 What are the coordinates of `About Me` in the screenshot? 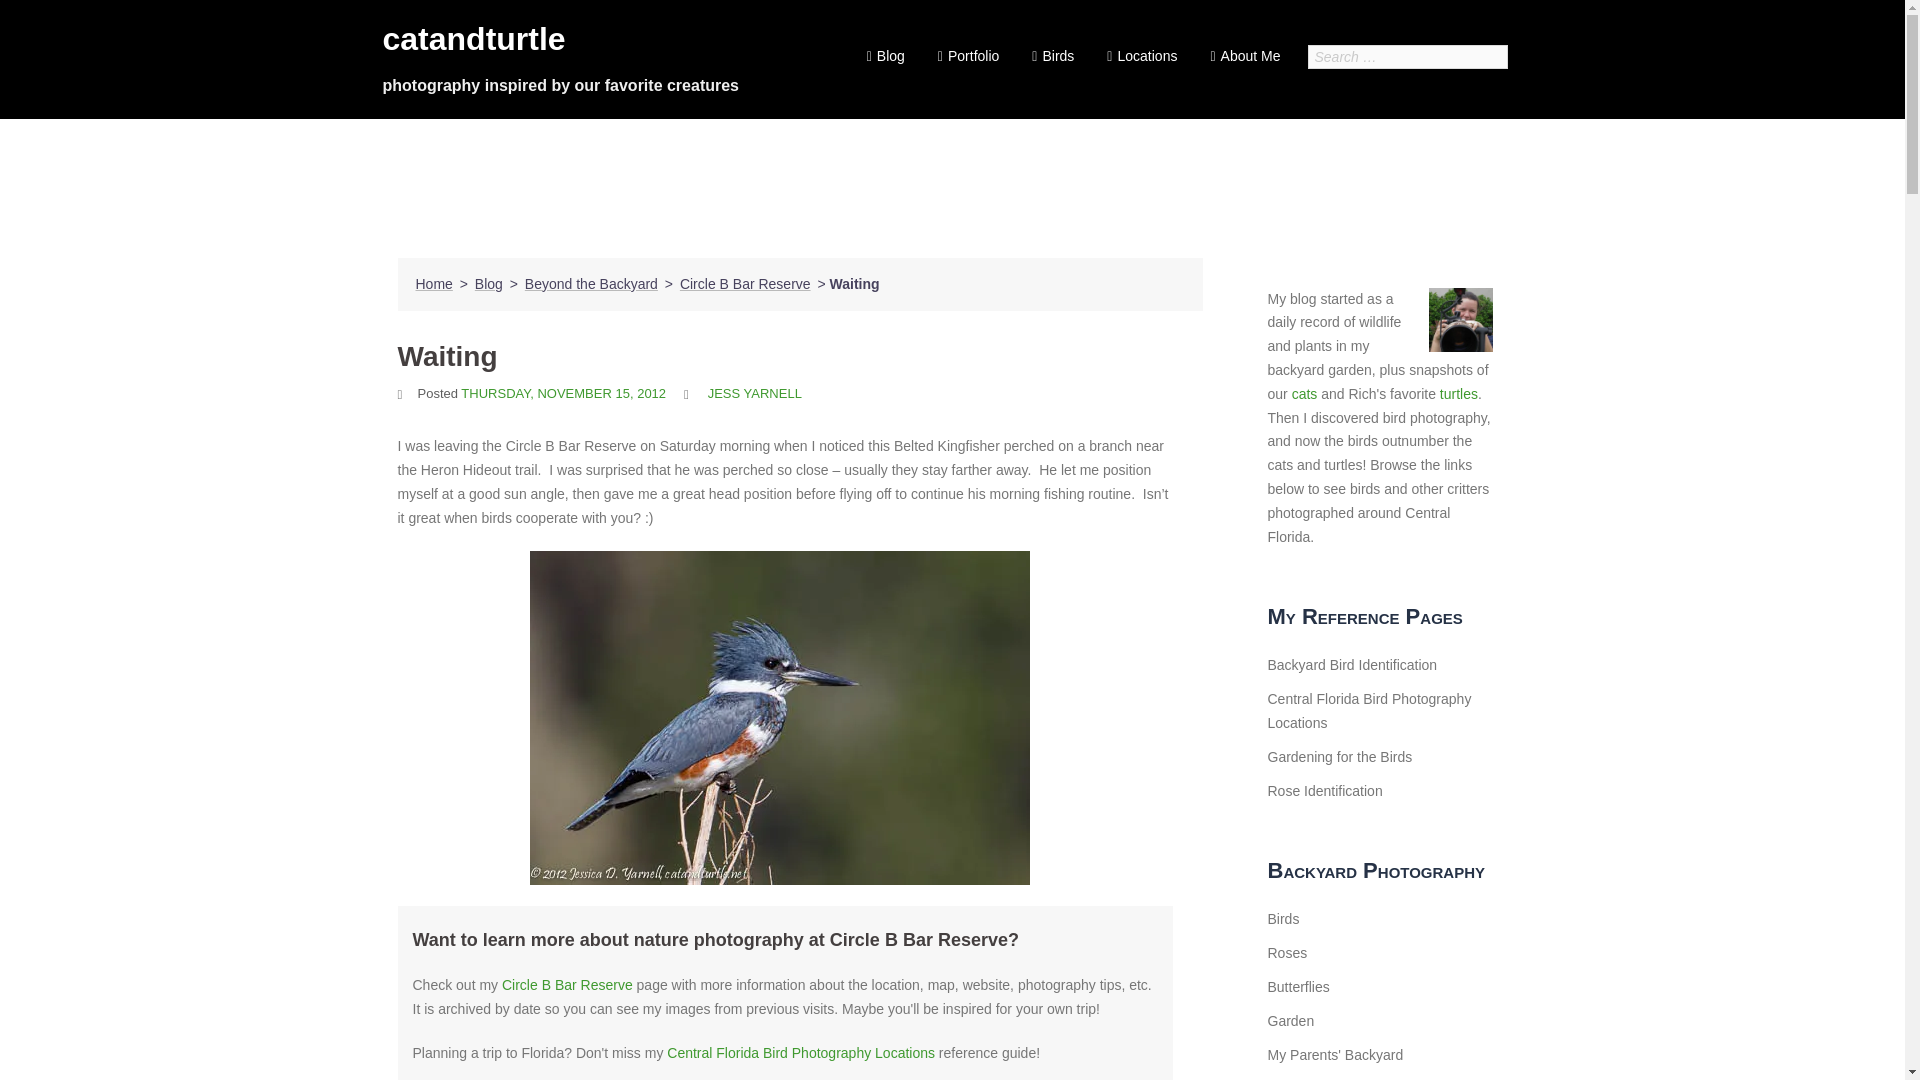 It's located at (1242, 57).